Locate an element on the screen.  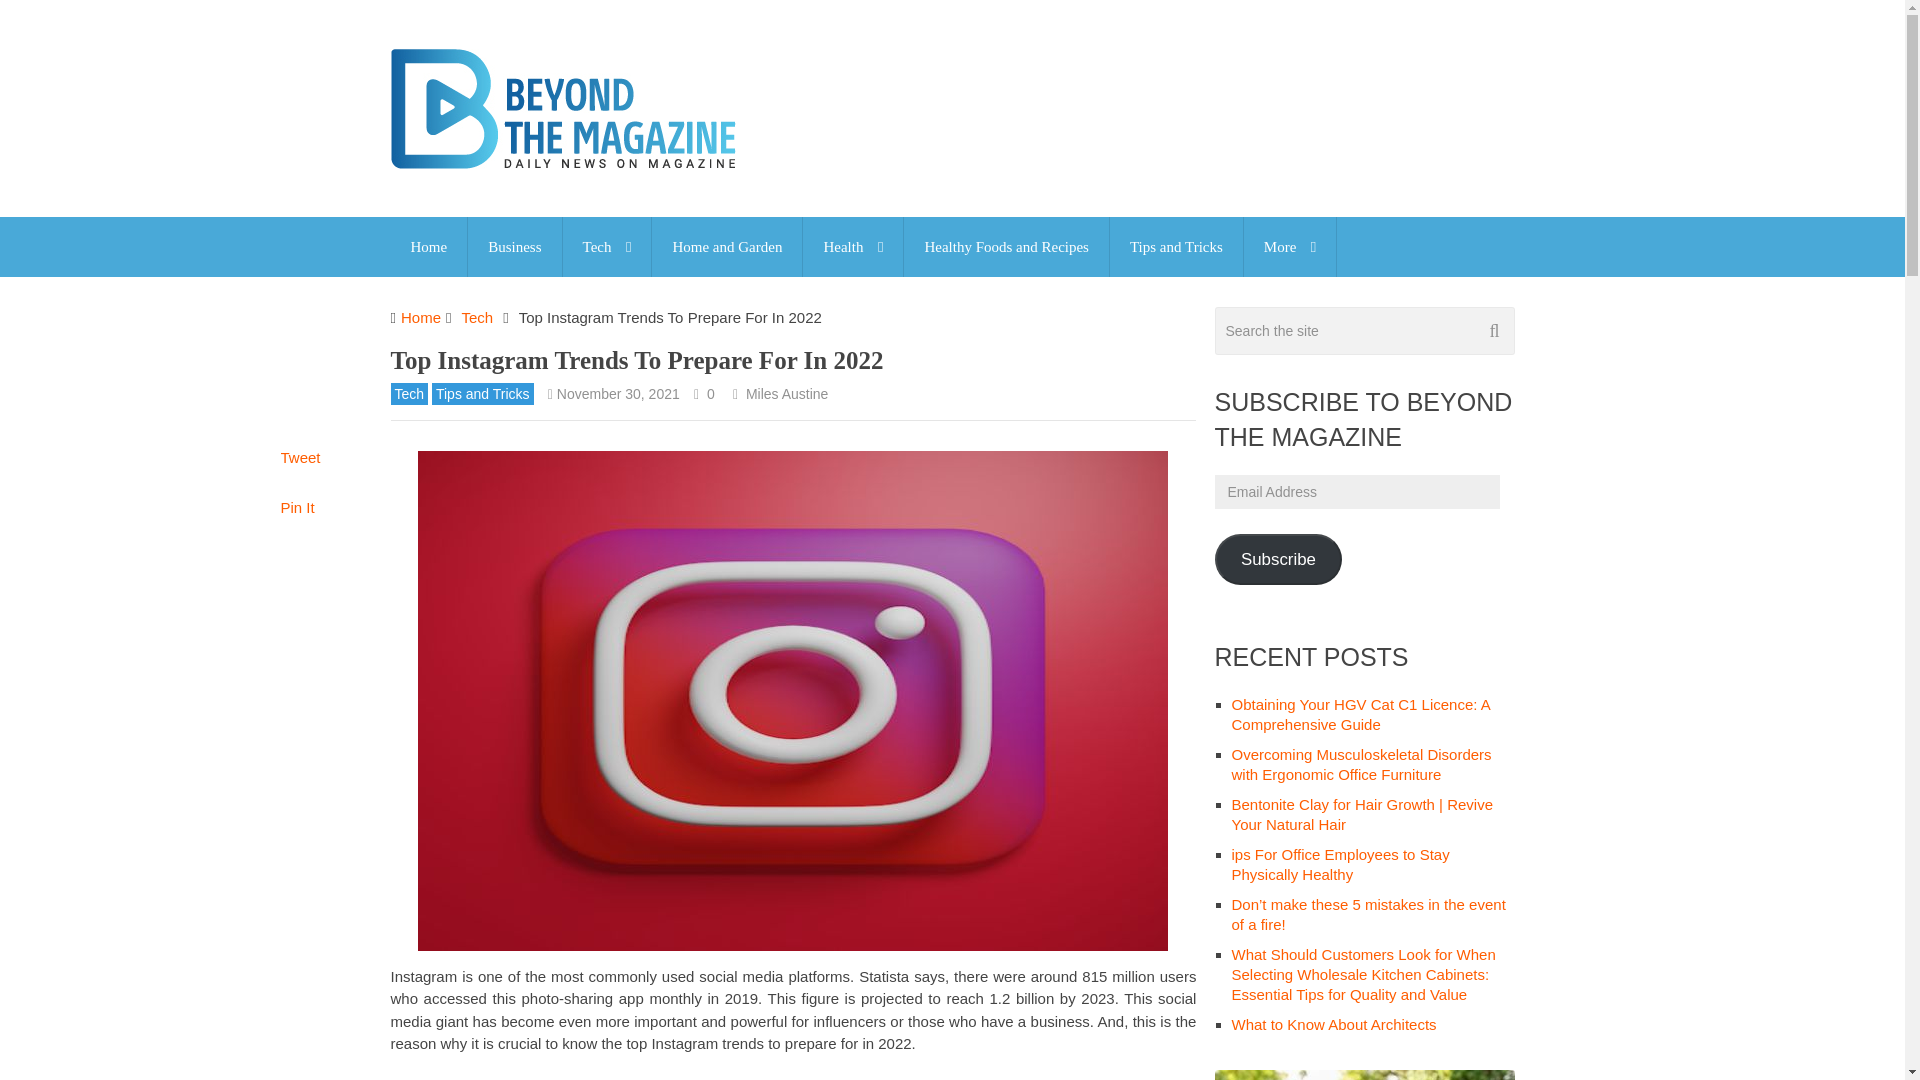
Home is located at coordinates (428, 246).